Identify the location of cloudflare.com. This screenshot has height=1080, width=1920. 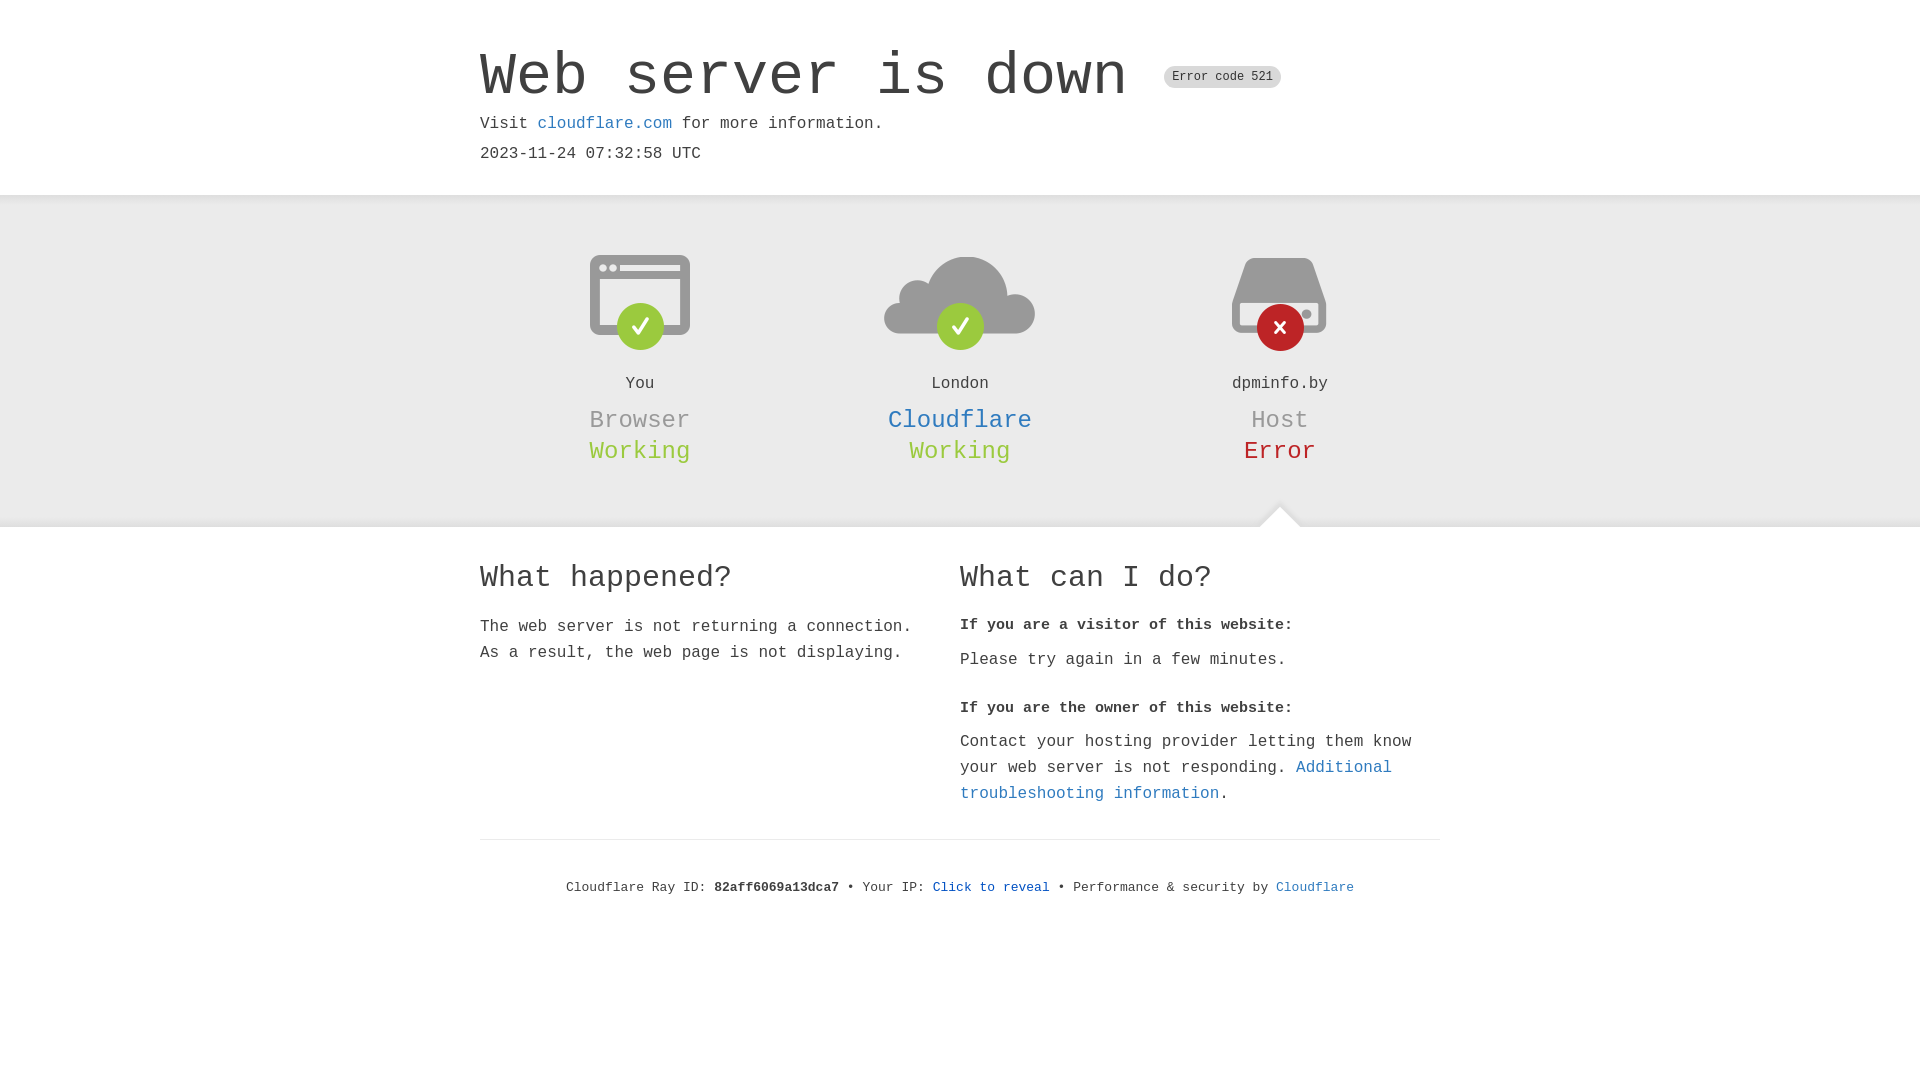
(605, 124).